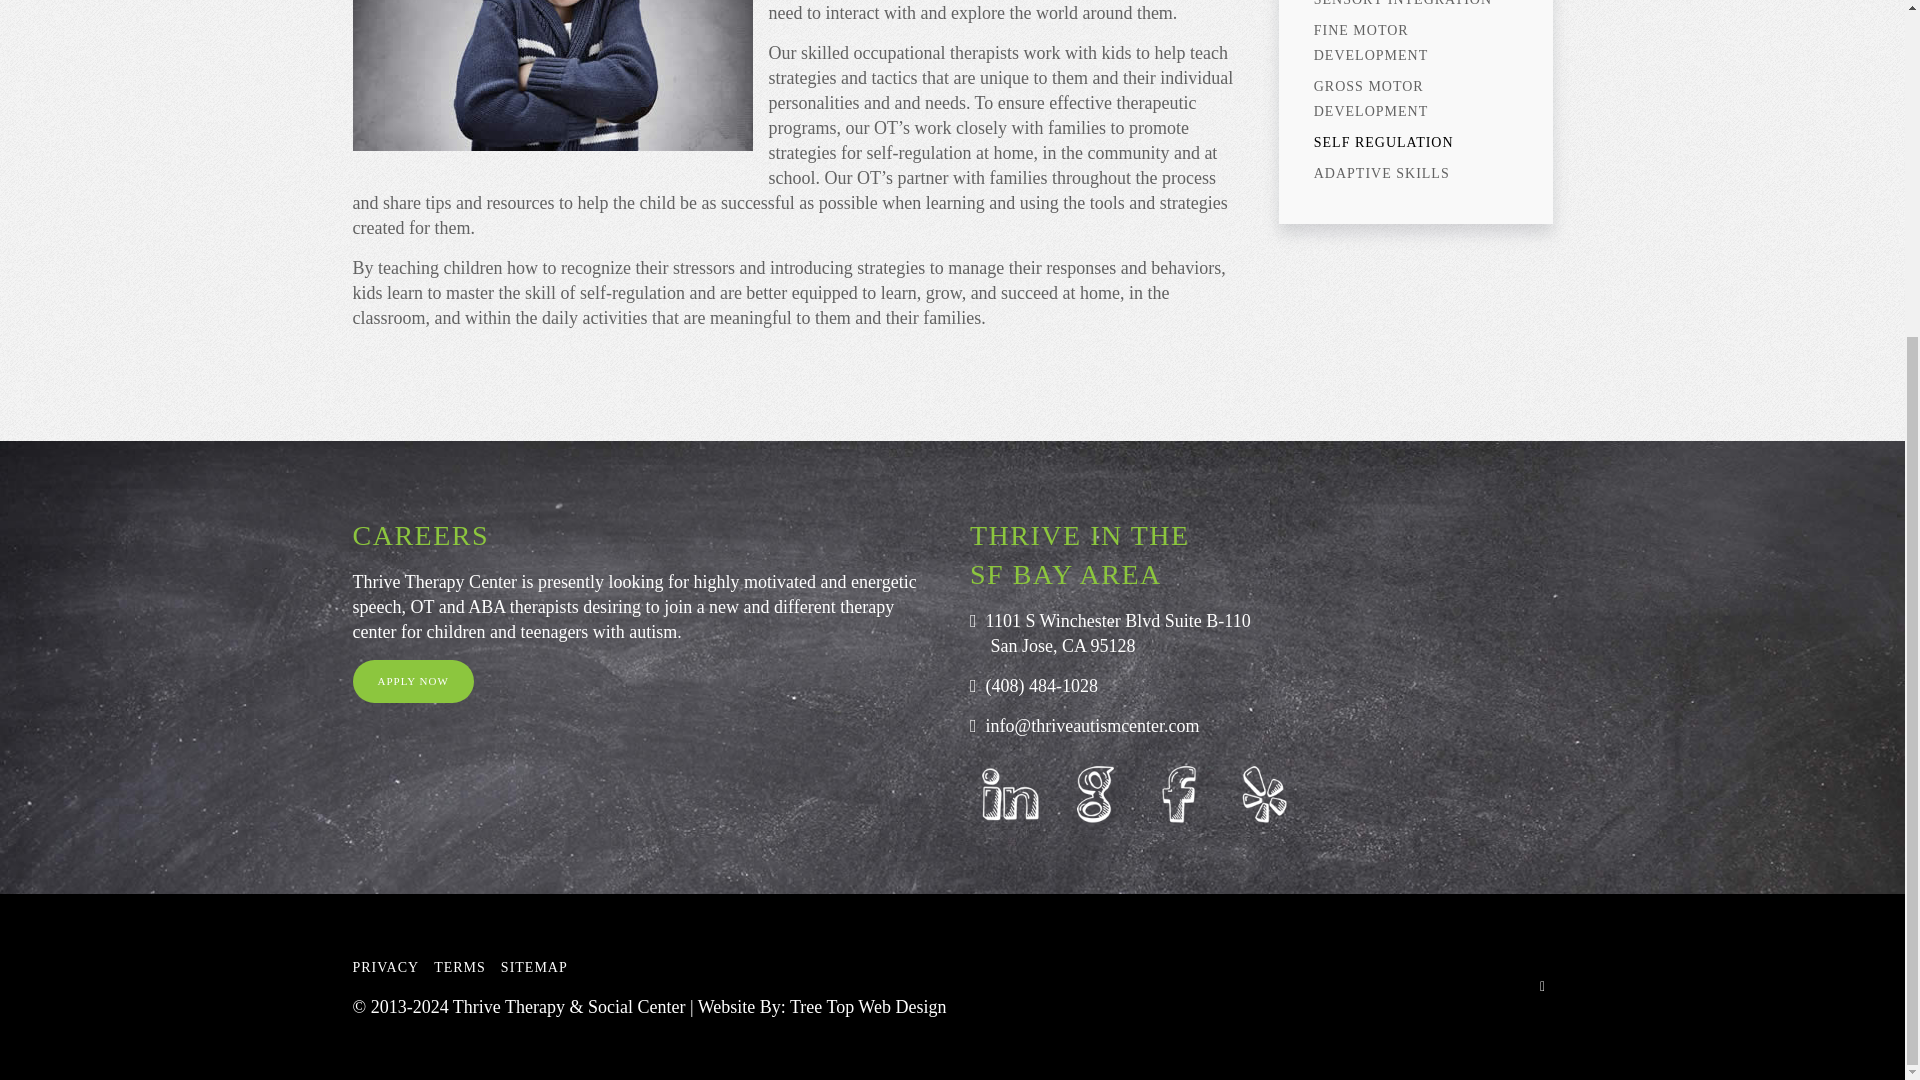  I want to click on GROSS MOTOR DEVELOPMENT, so click(1416, 99).